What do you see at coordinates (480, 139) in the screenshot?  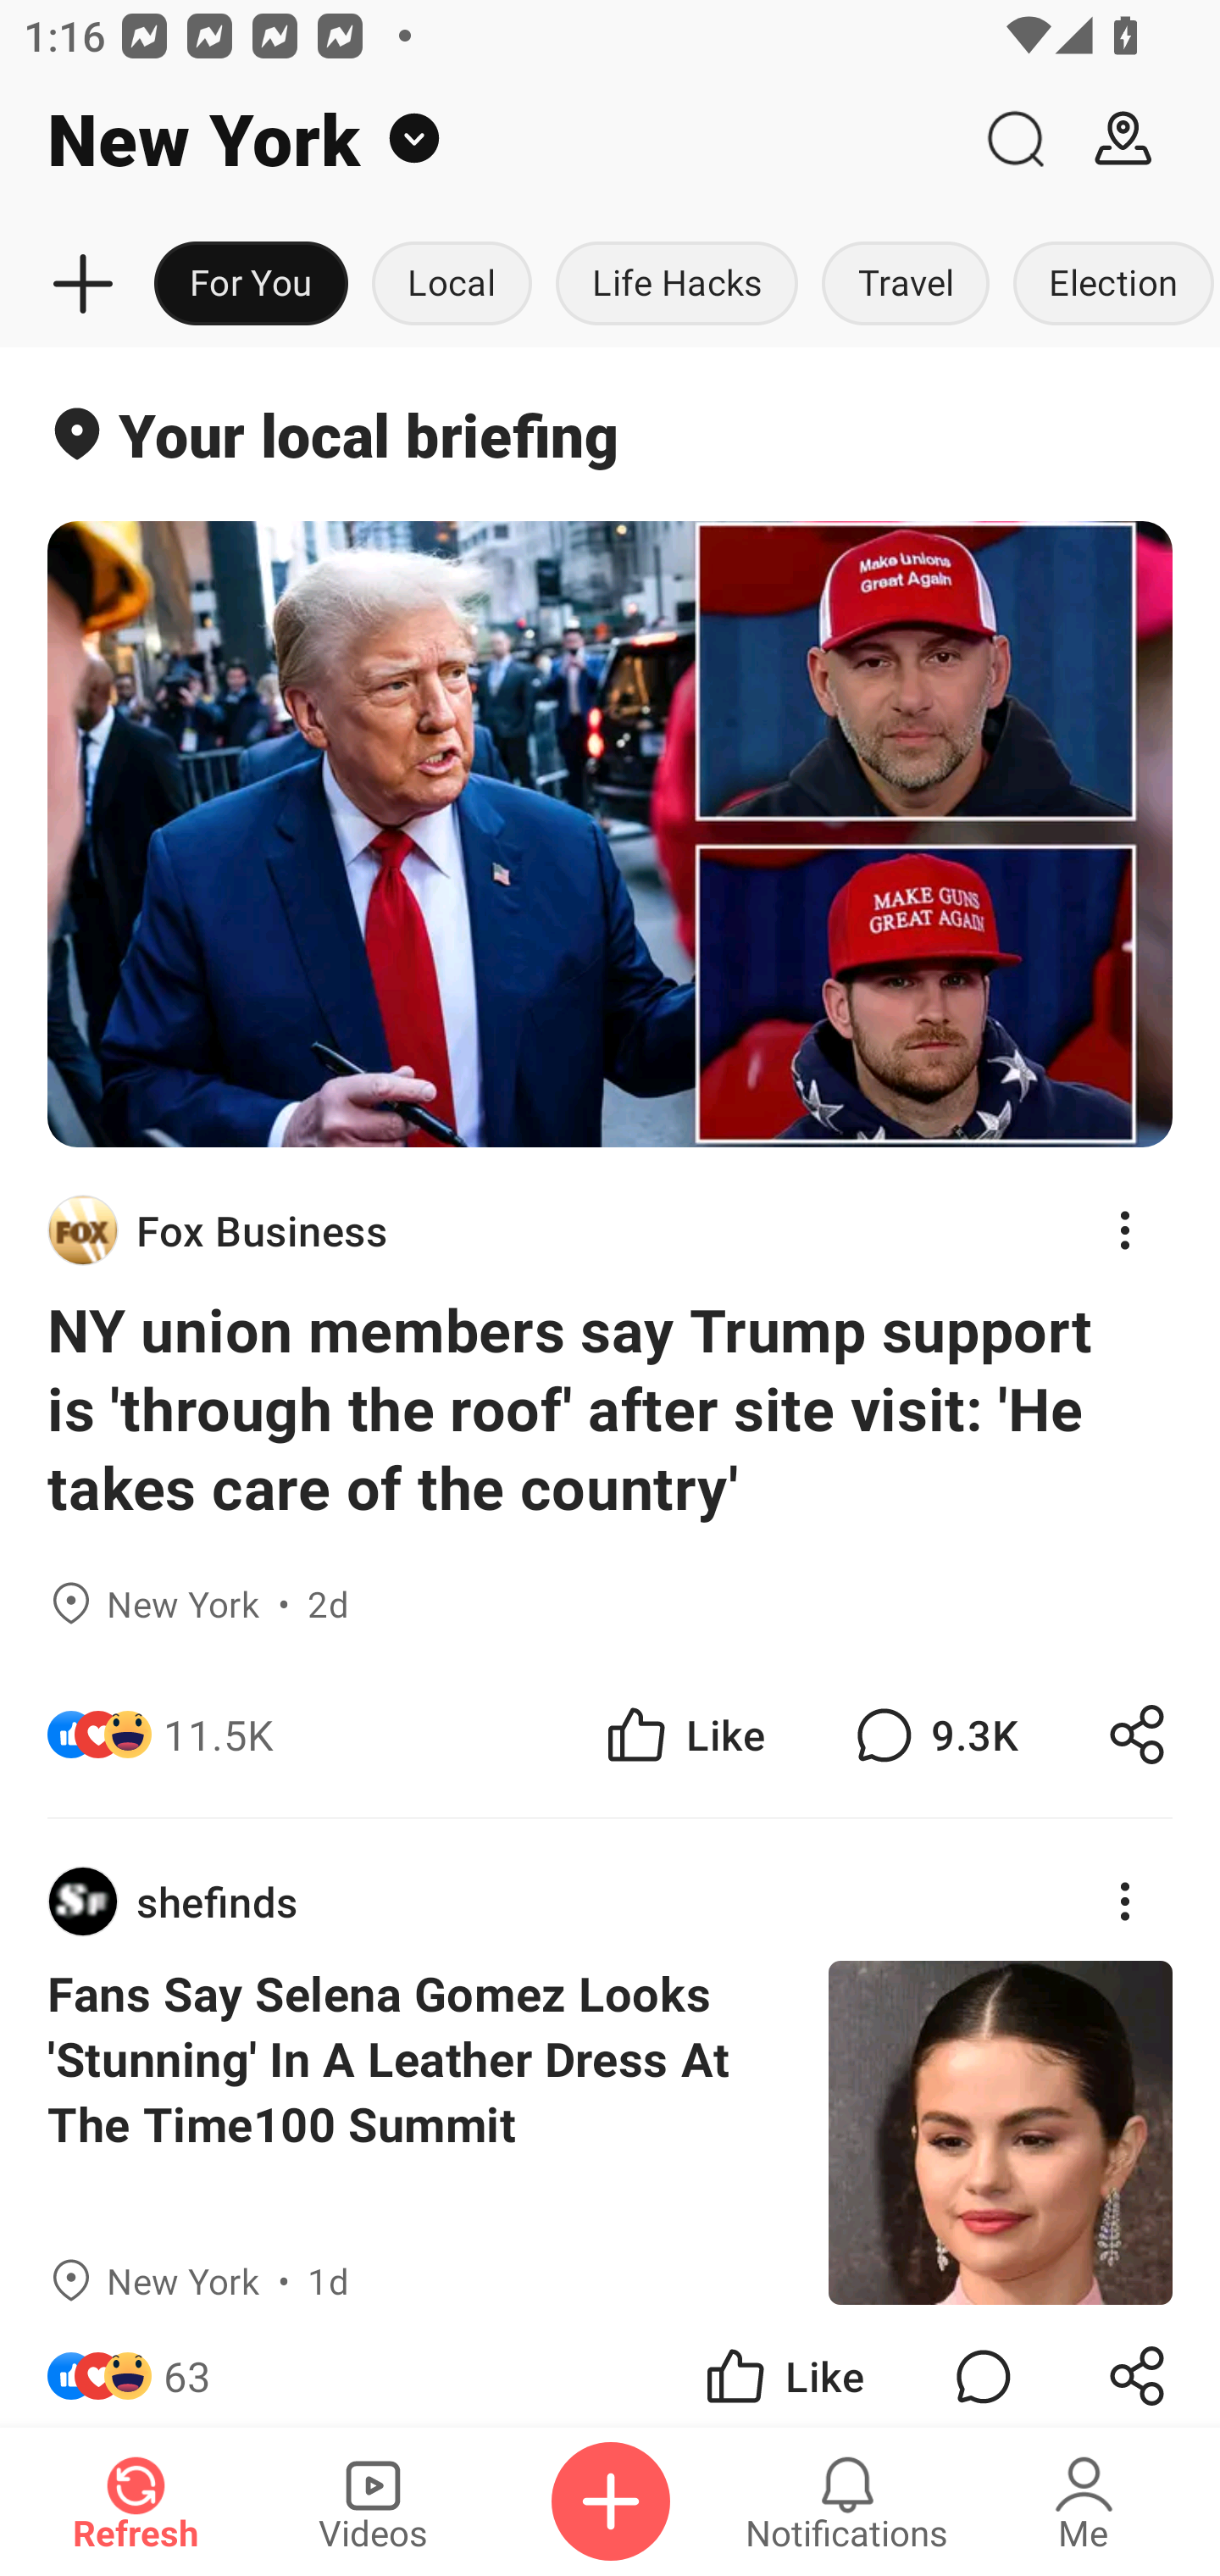 I see `New York` at bounding box center [480, 139].